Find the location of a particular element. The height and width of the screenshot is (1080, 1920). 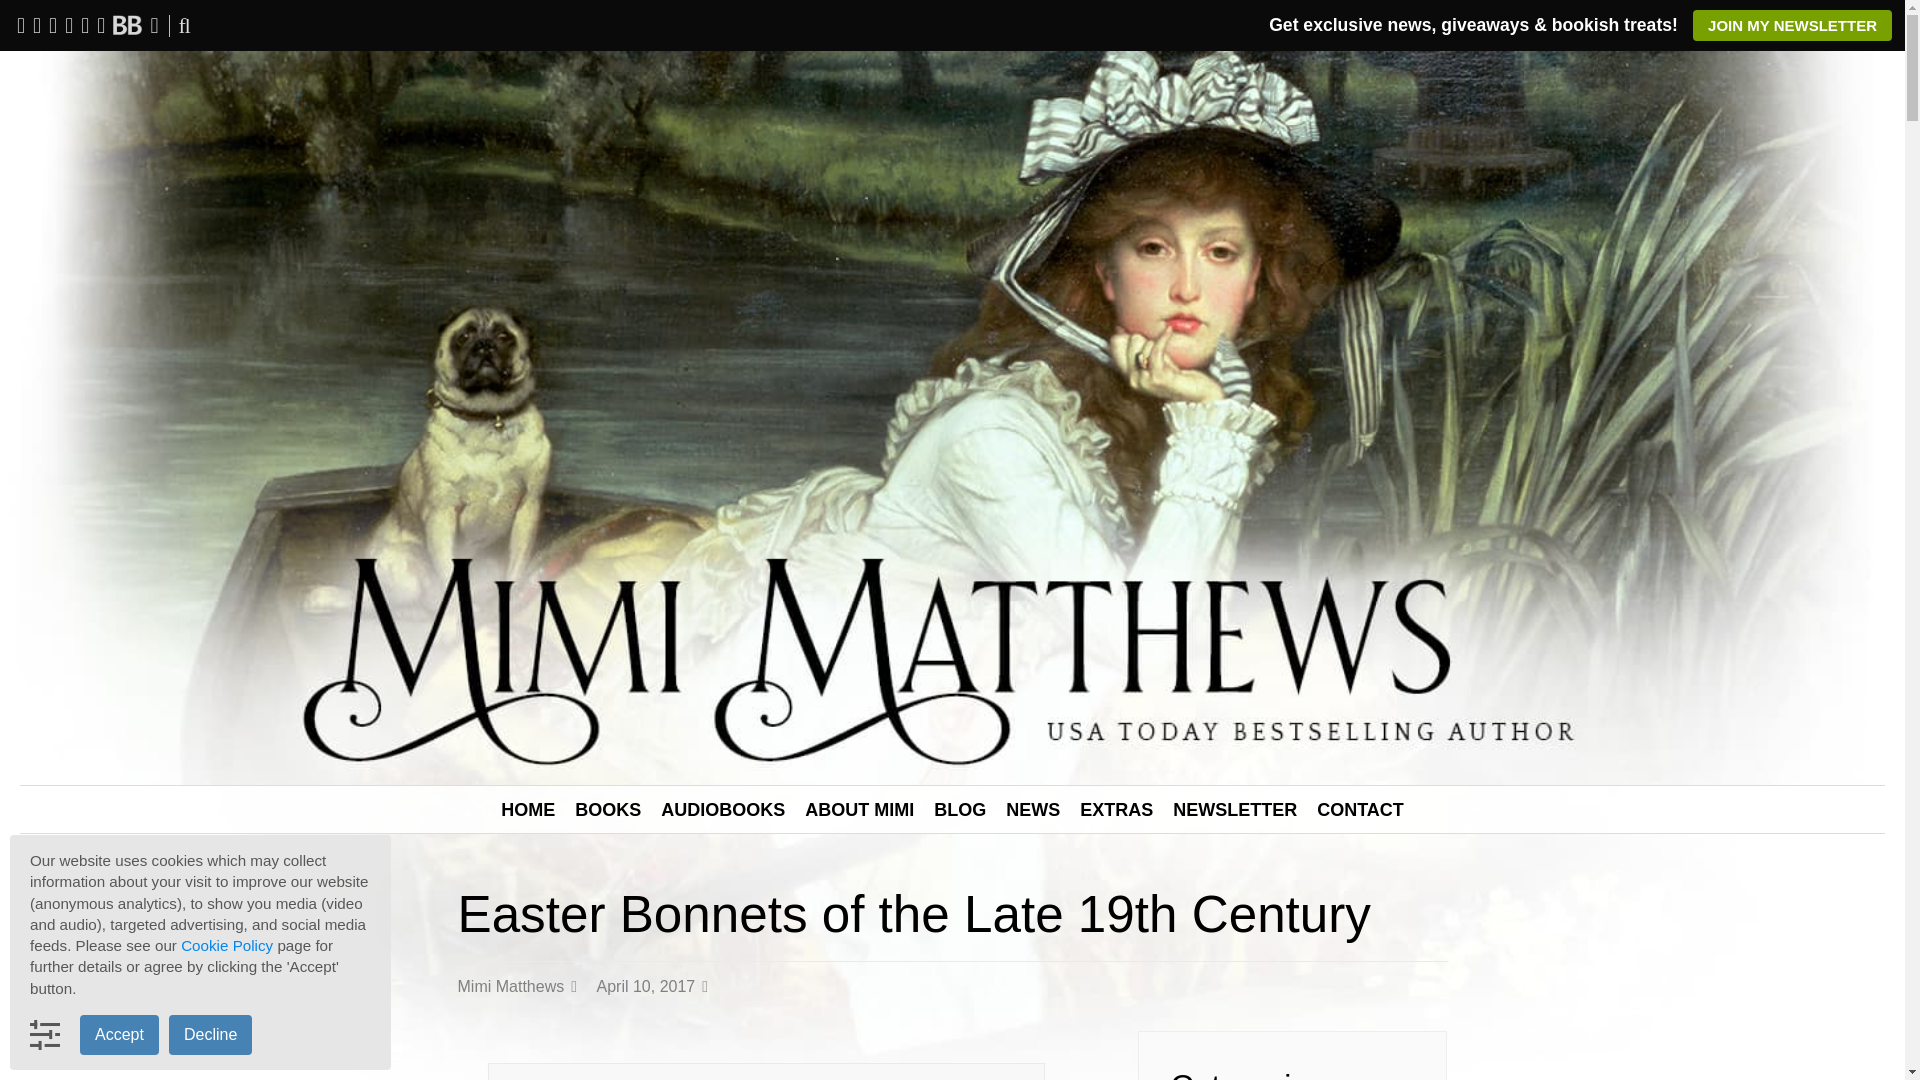

Follow on Facebook is located at coordinates (20, 24).